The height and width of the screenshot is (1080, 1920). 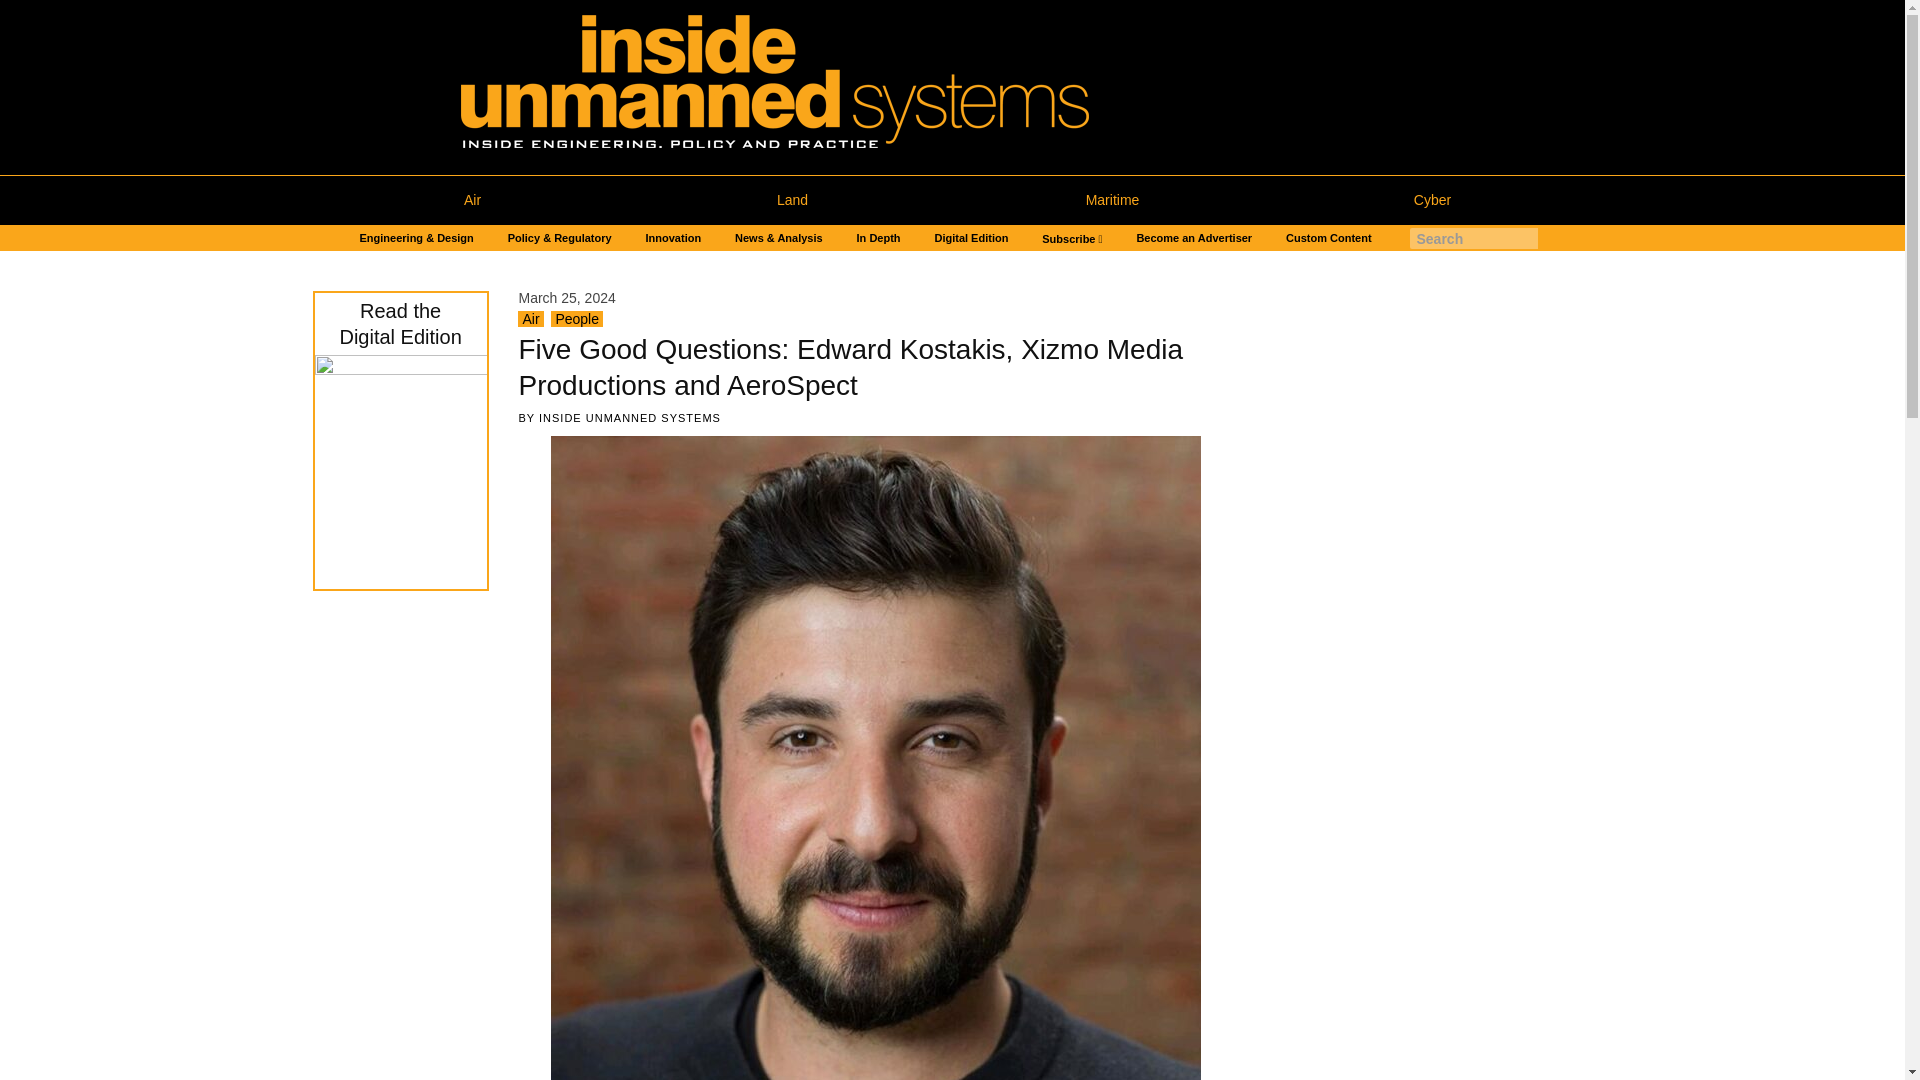 I want to click on Subscribe, so click(x=1072, y=238).